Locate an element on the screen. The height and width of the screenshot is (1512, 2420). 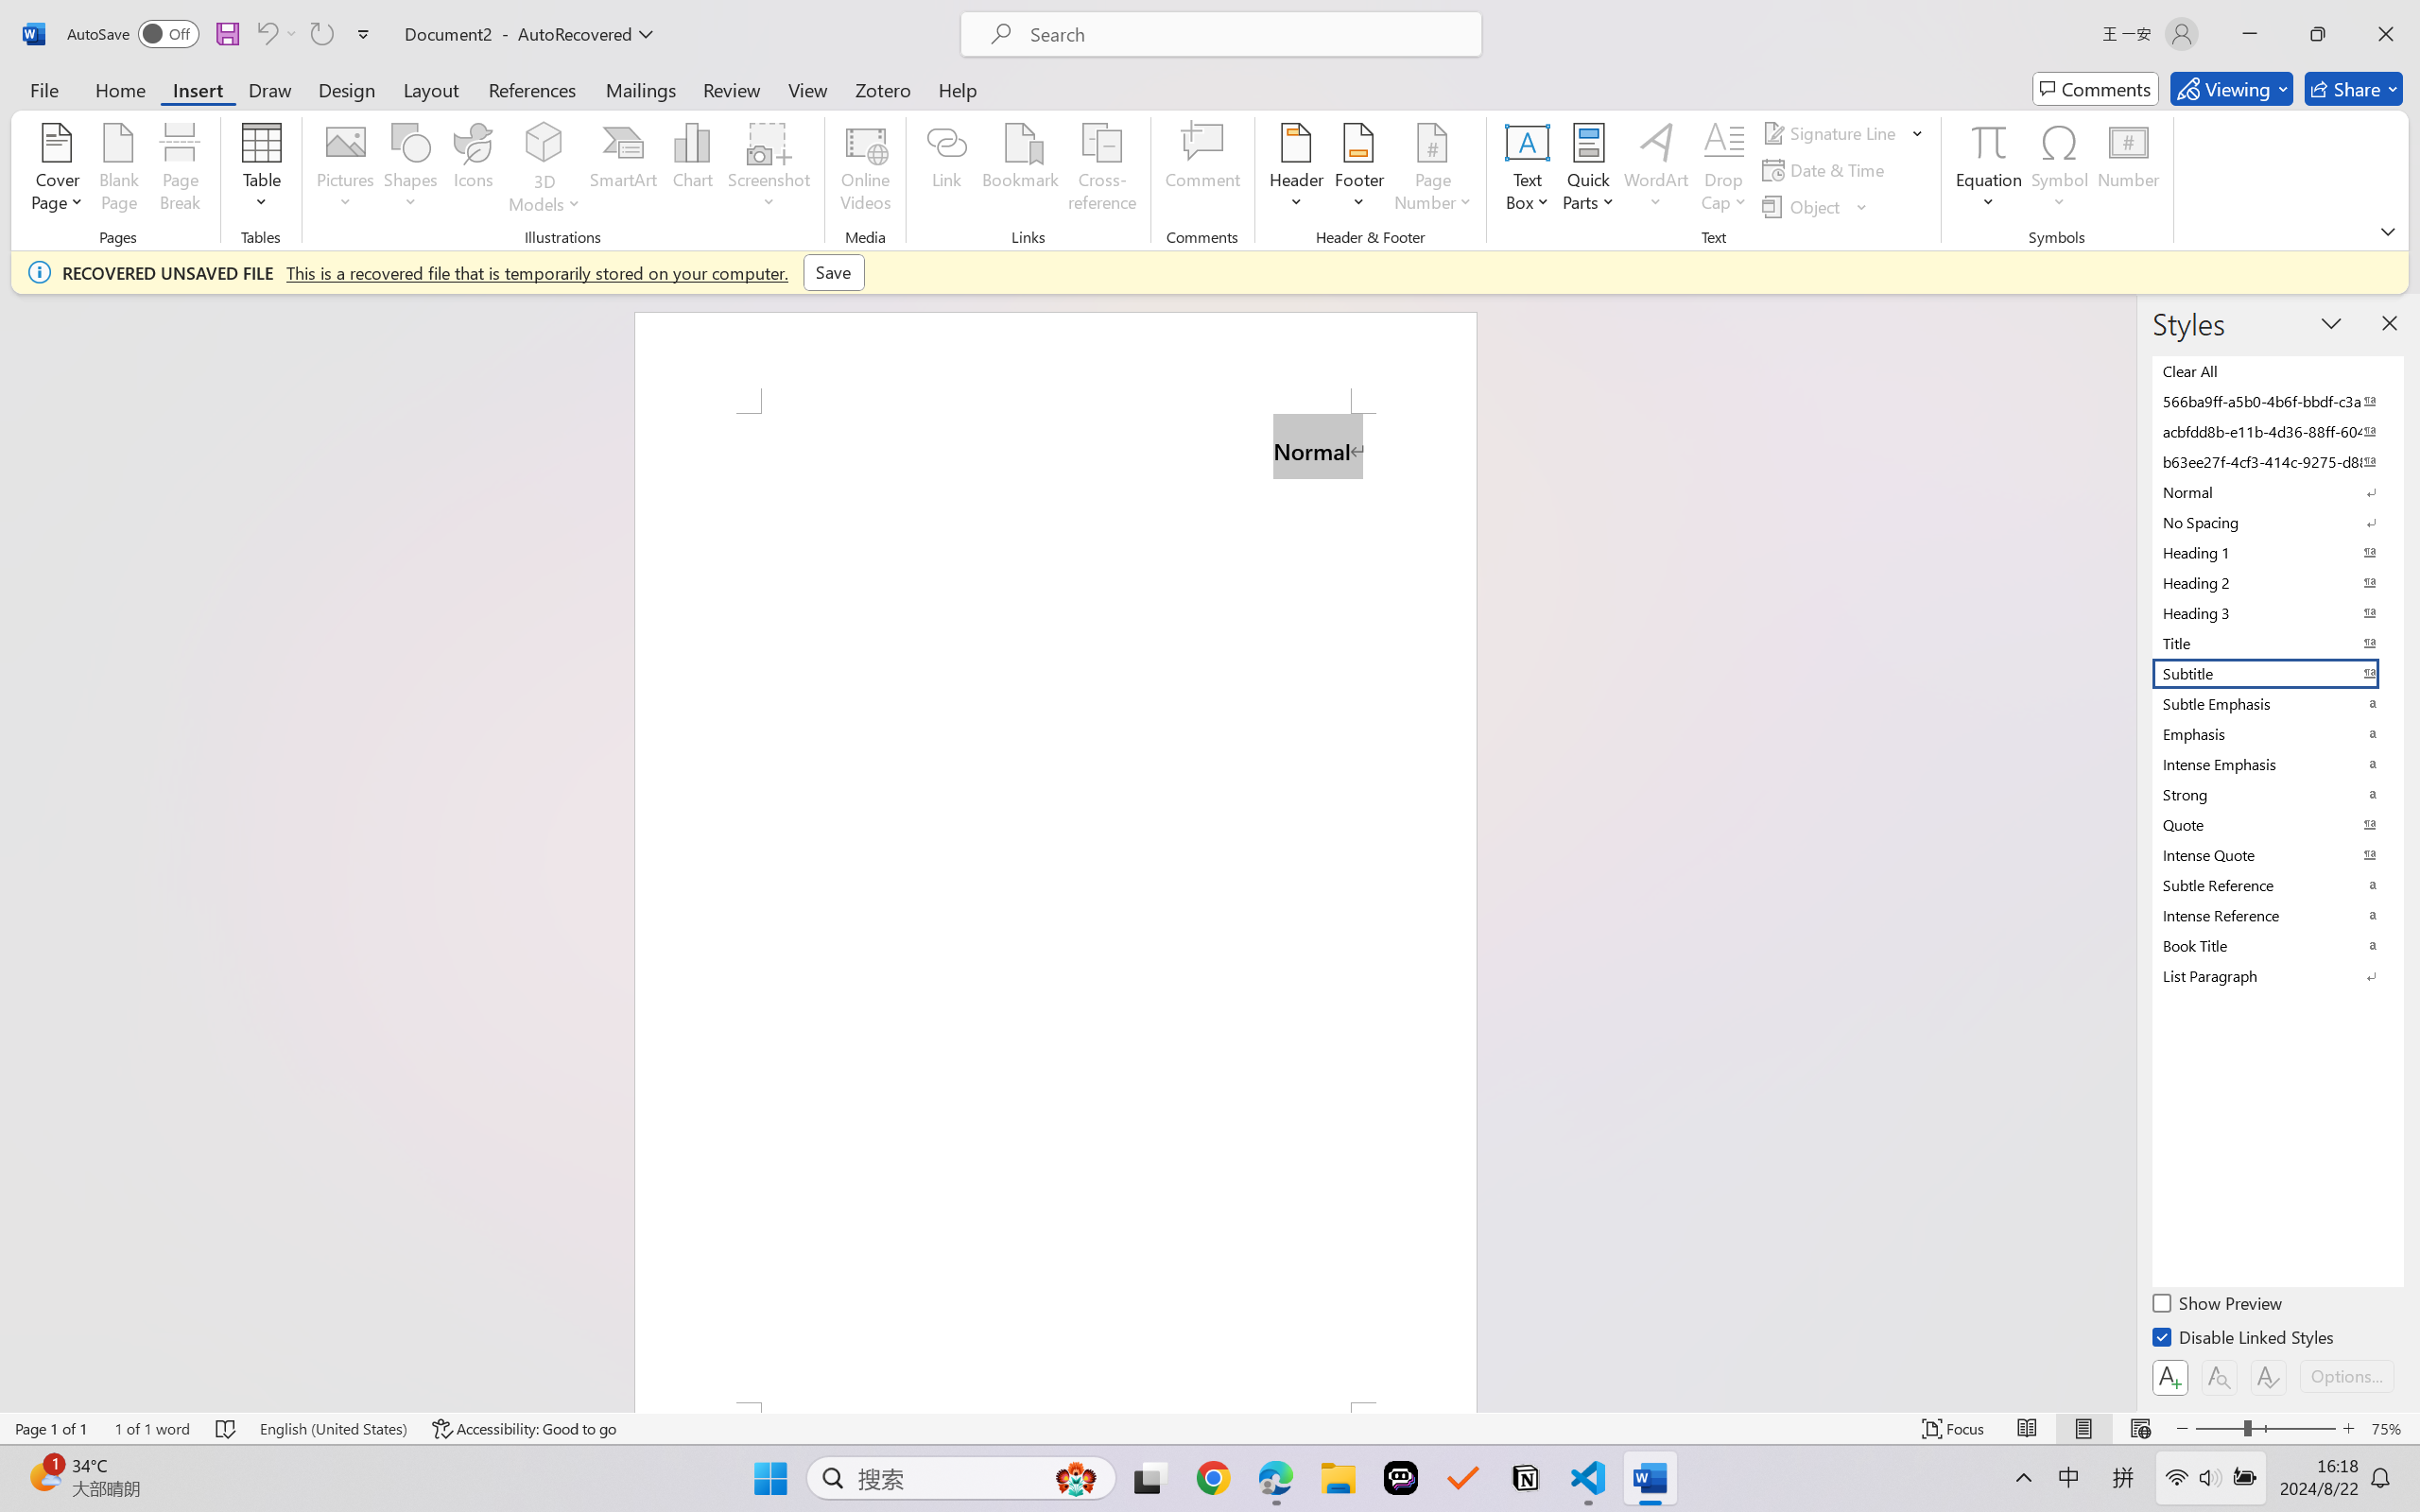
Class: NetUIButton is located at coordinates (2269, 1377).